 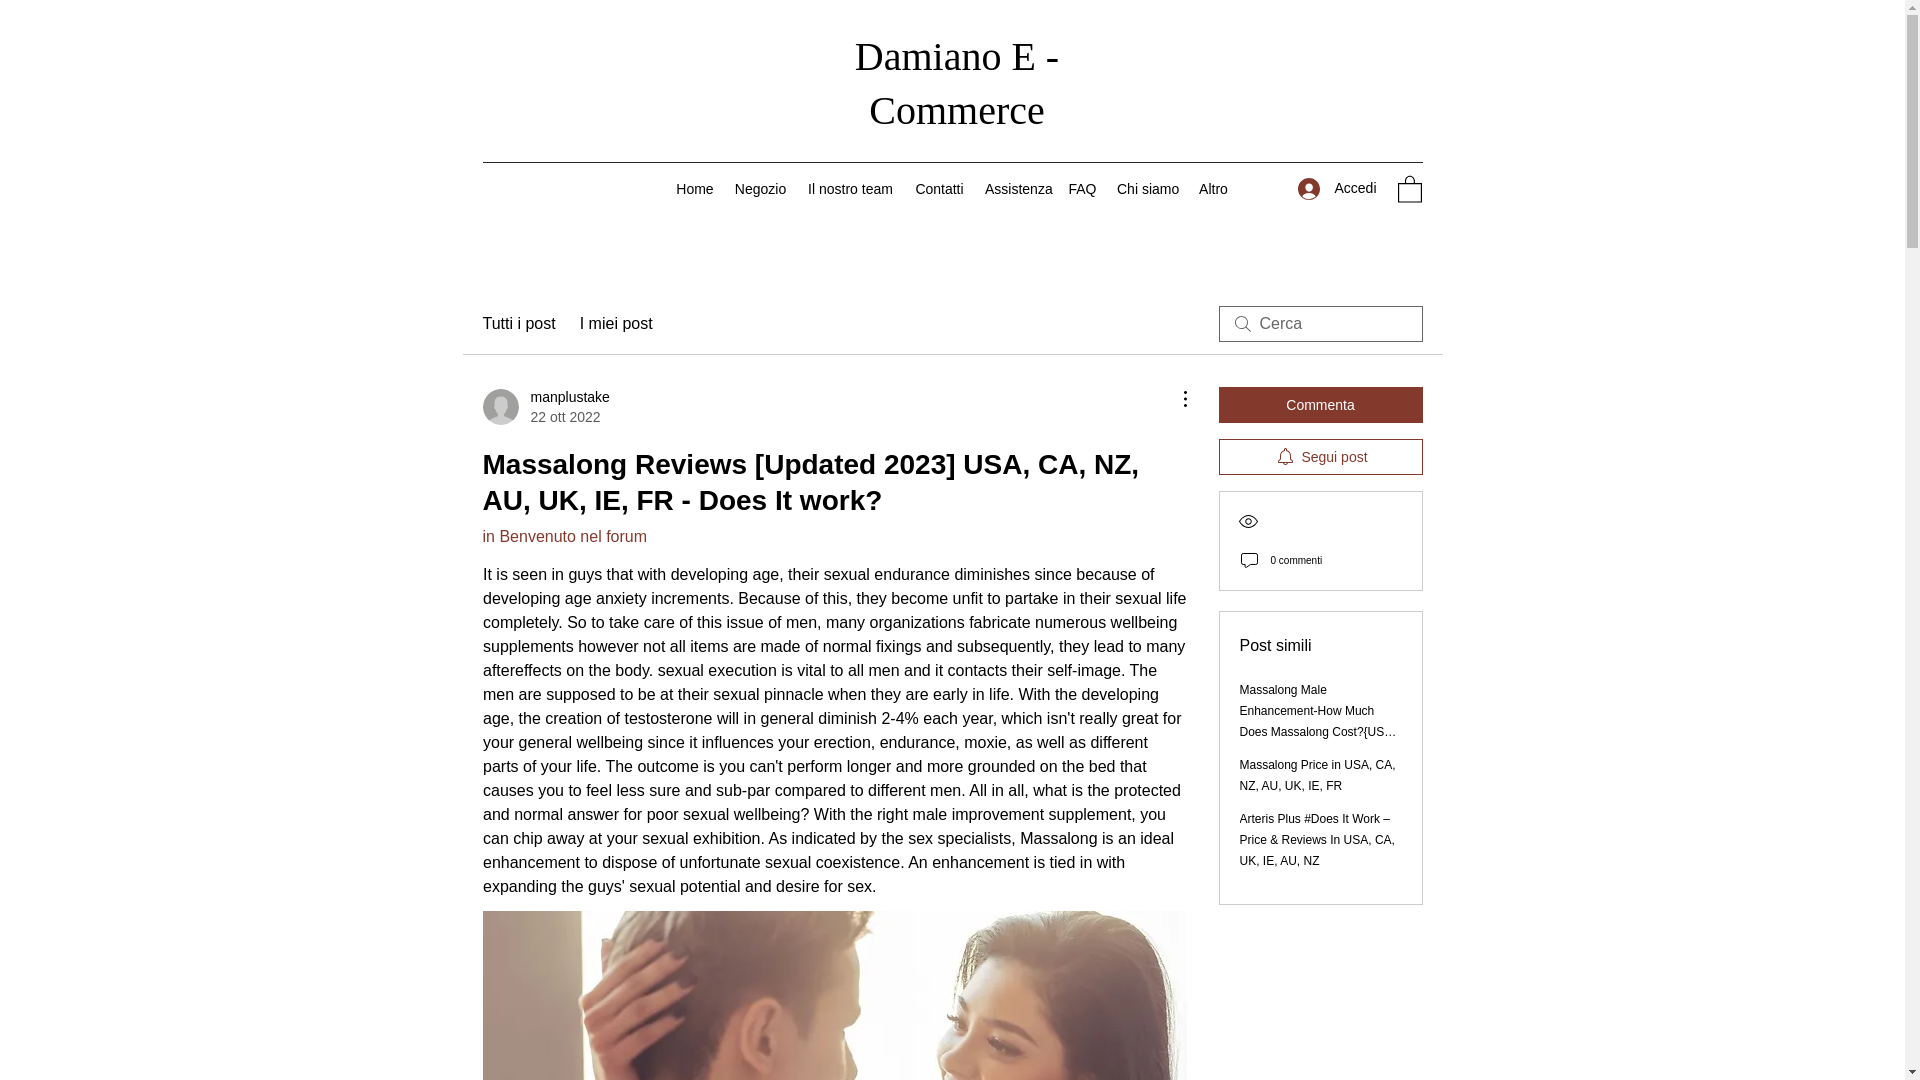 What do you see at coordinates (544, 406) in the screenshot?
I see `Tutti i post` at bounding box center [544, 406].